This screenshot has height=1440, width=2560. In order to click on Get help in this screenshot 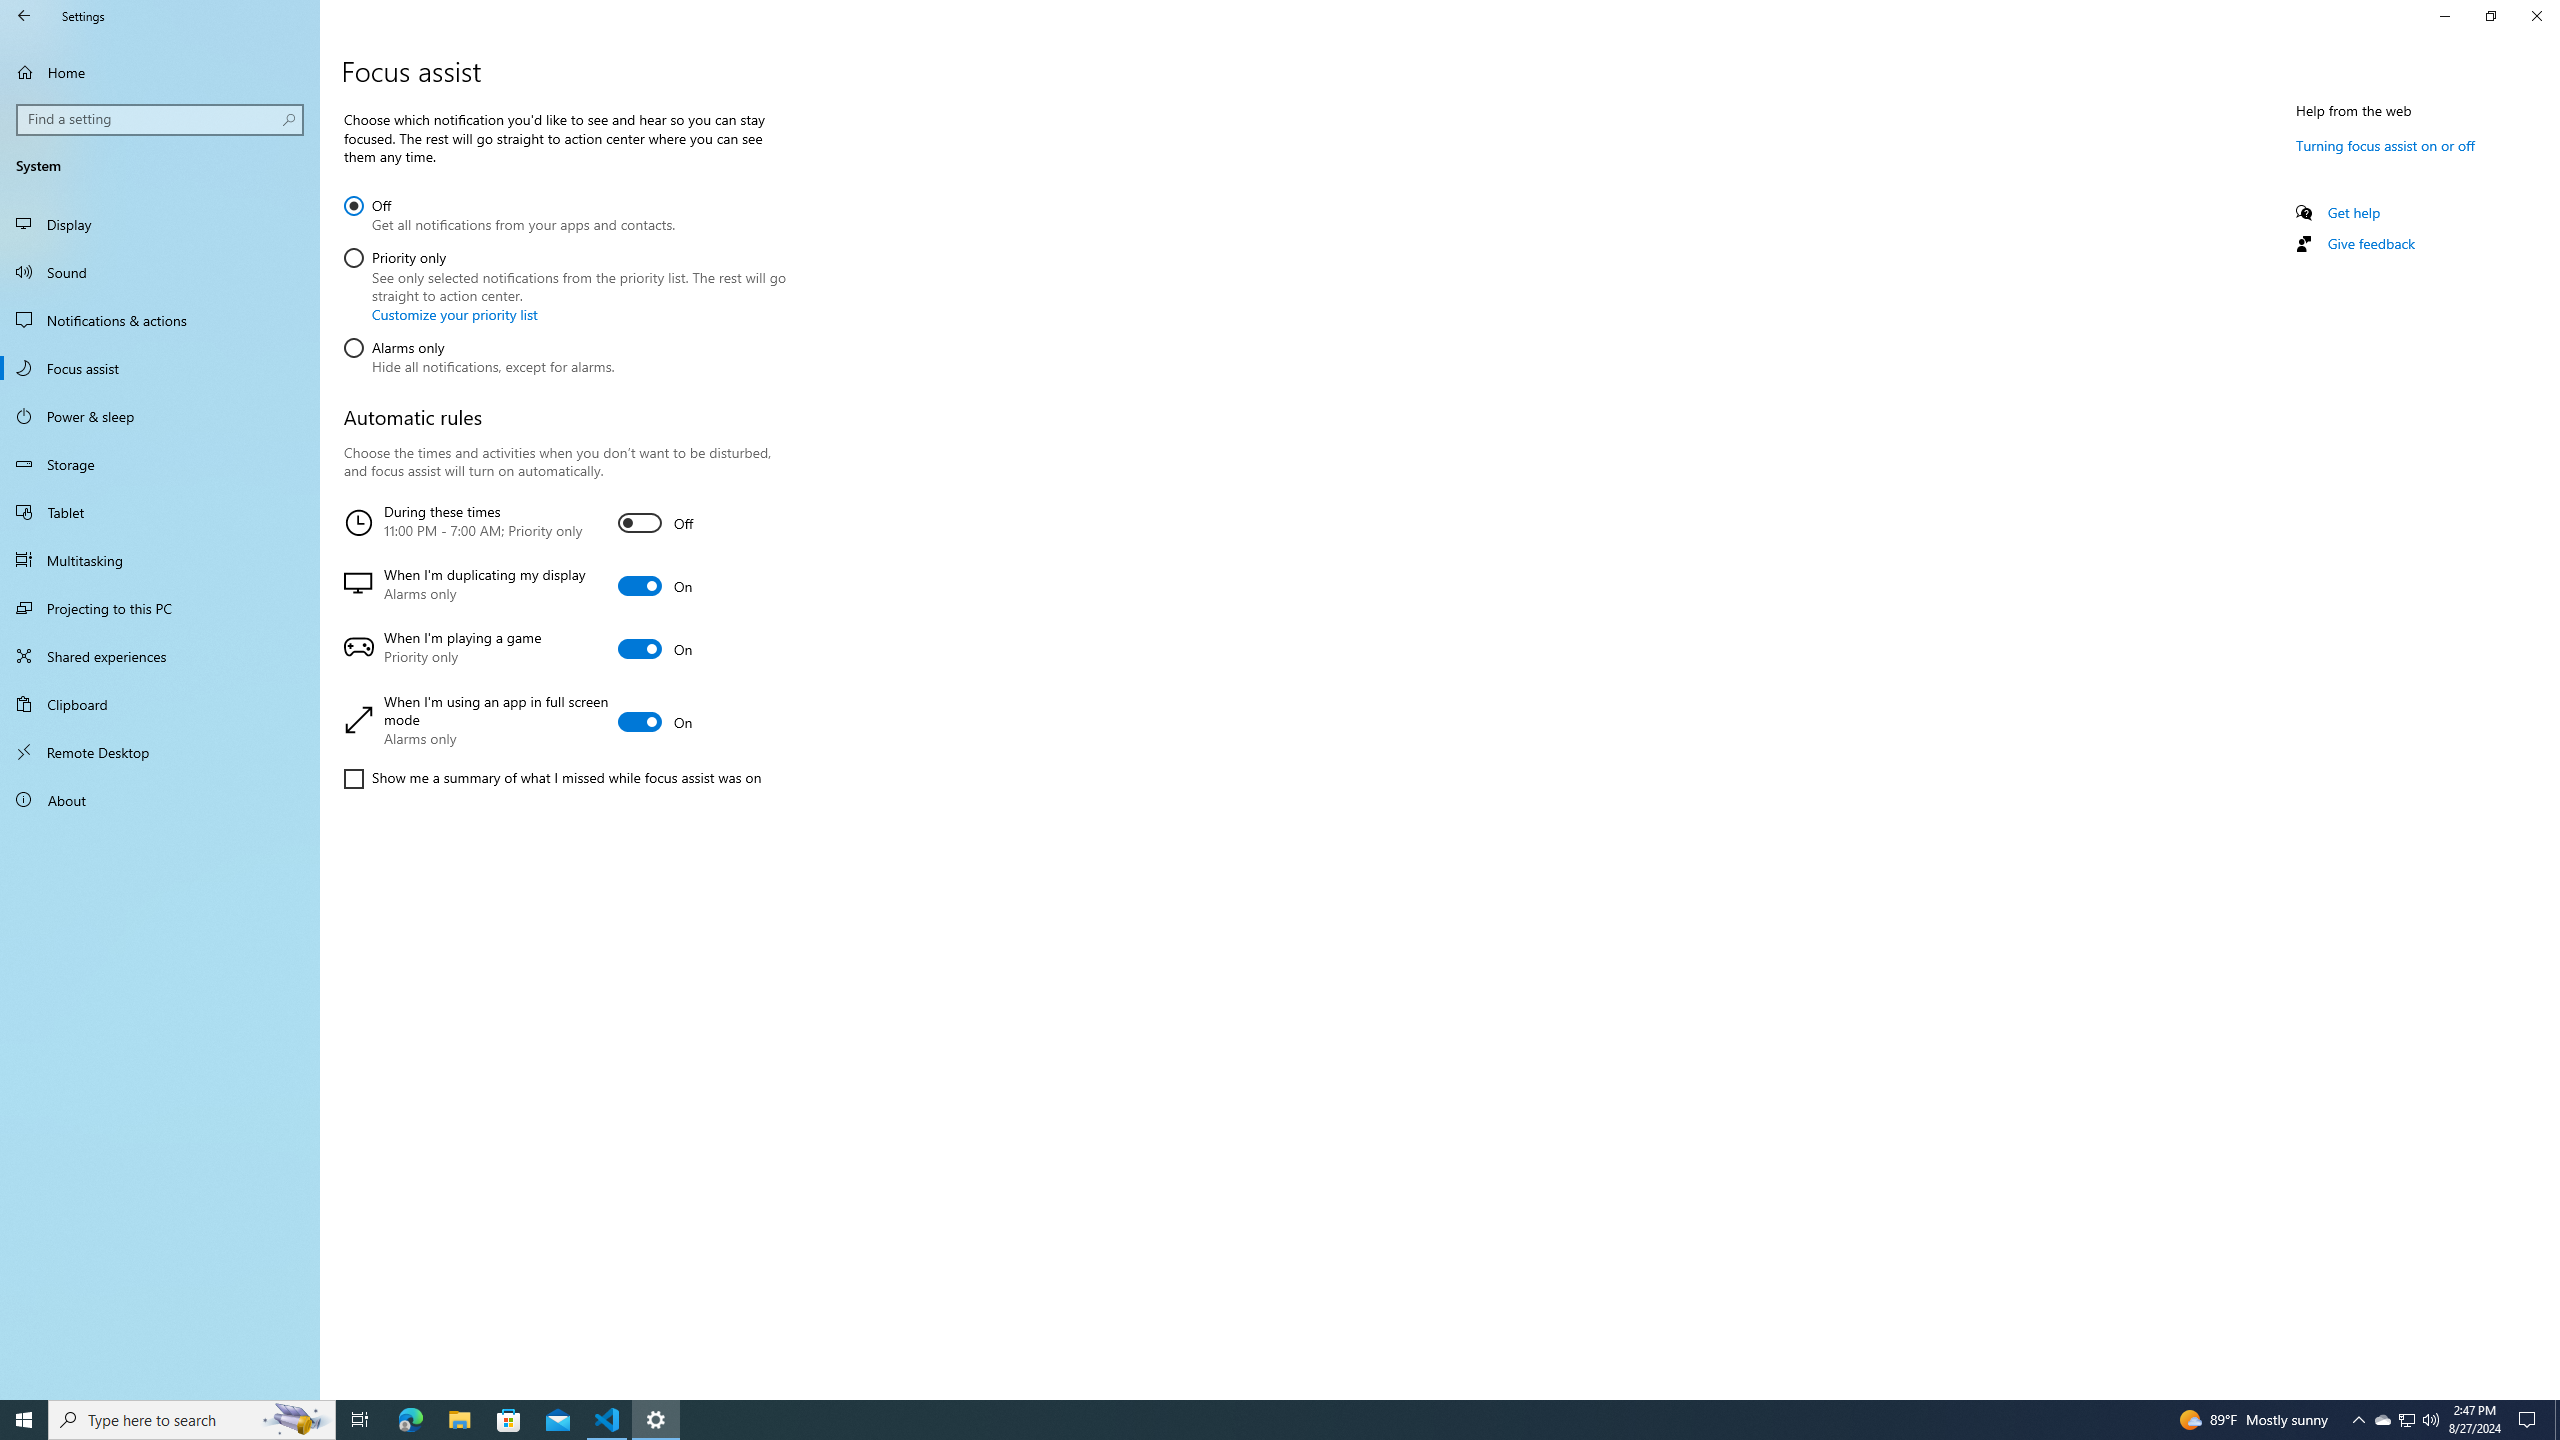, I will do `click(2354, 212)`.